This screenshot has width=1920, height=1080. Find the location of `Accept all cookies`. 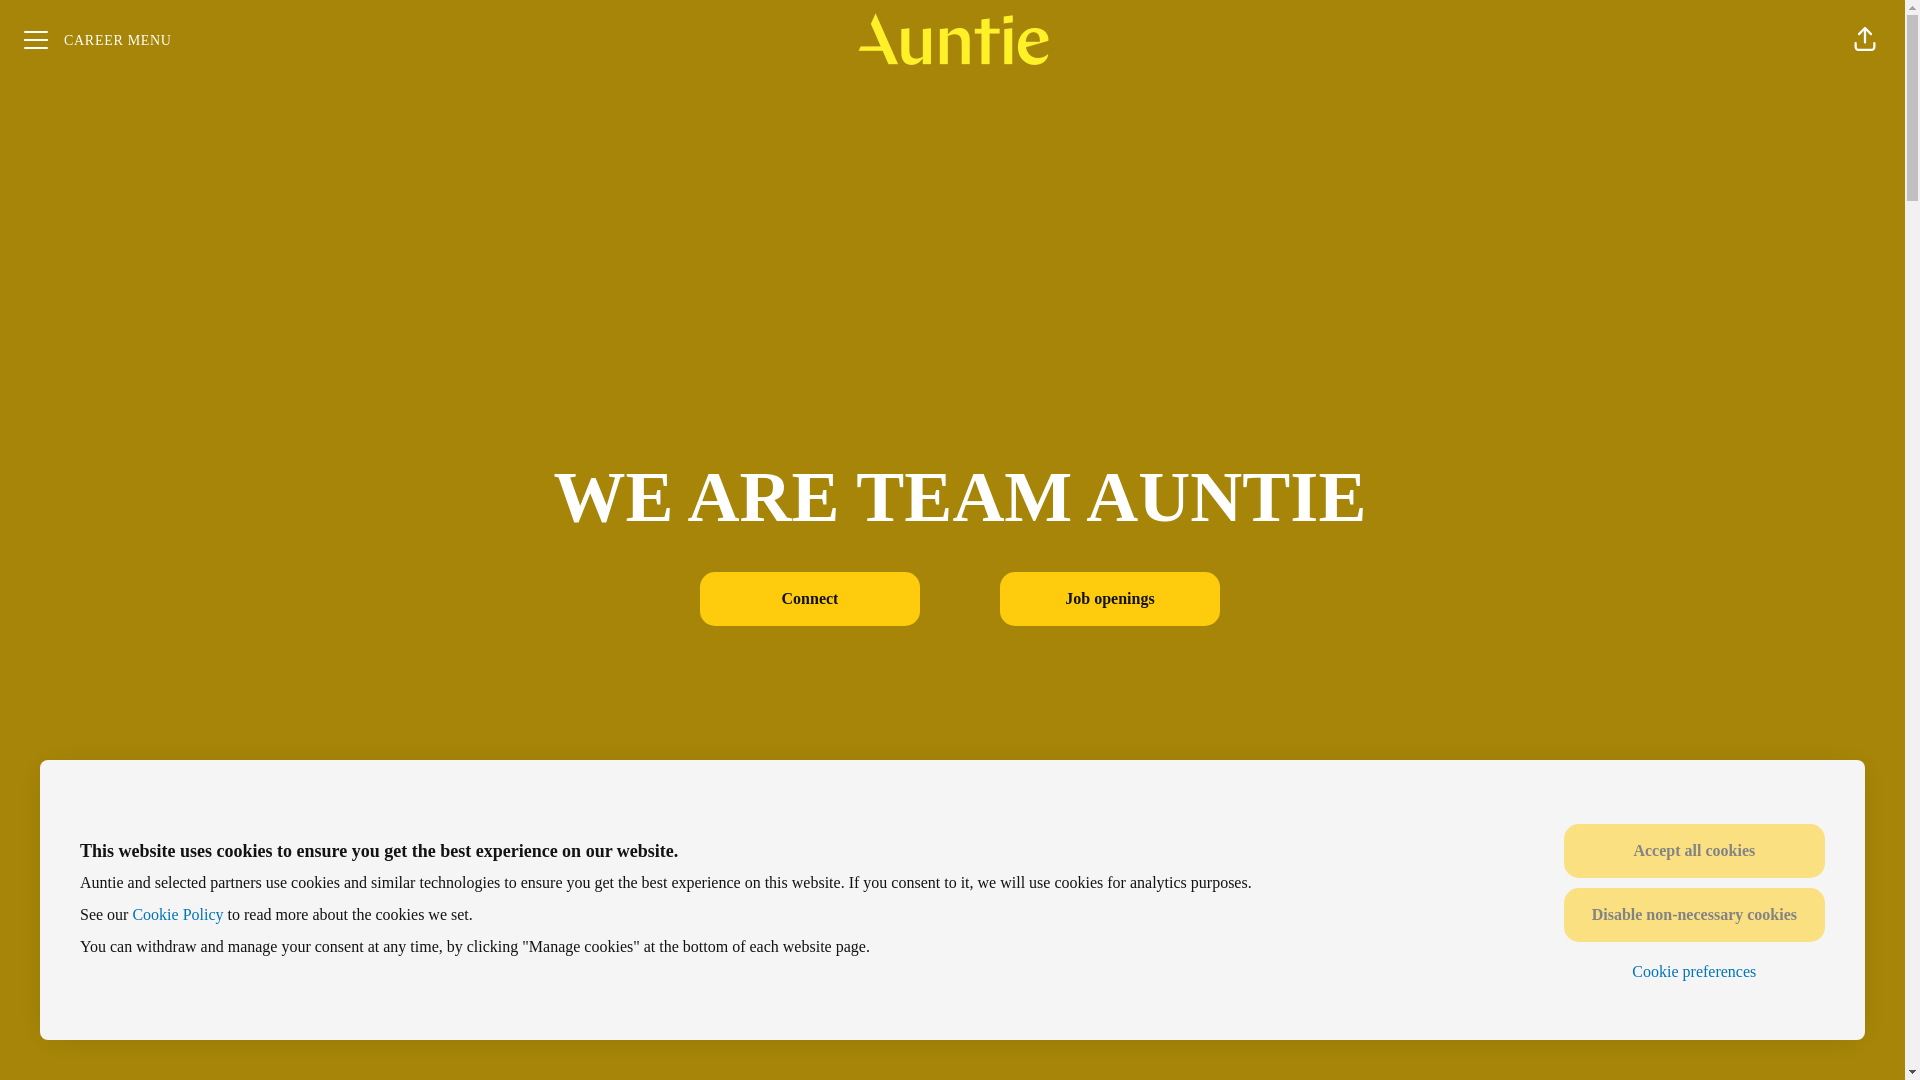

Accept all cookies is located at coordinates (1694, 851).